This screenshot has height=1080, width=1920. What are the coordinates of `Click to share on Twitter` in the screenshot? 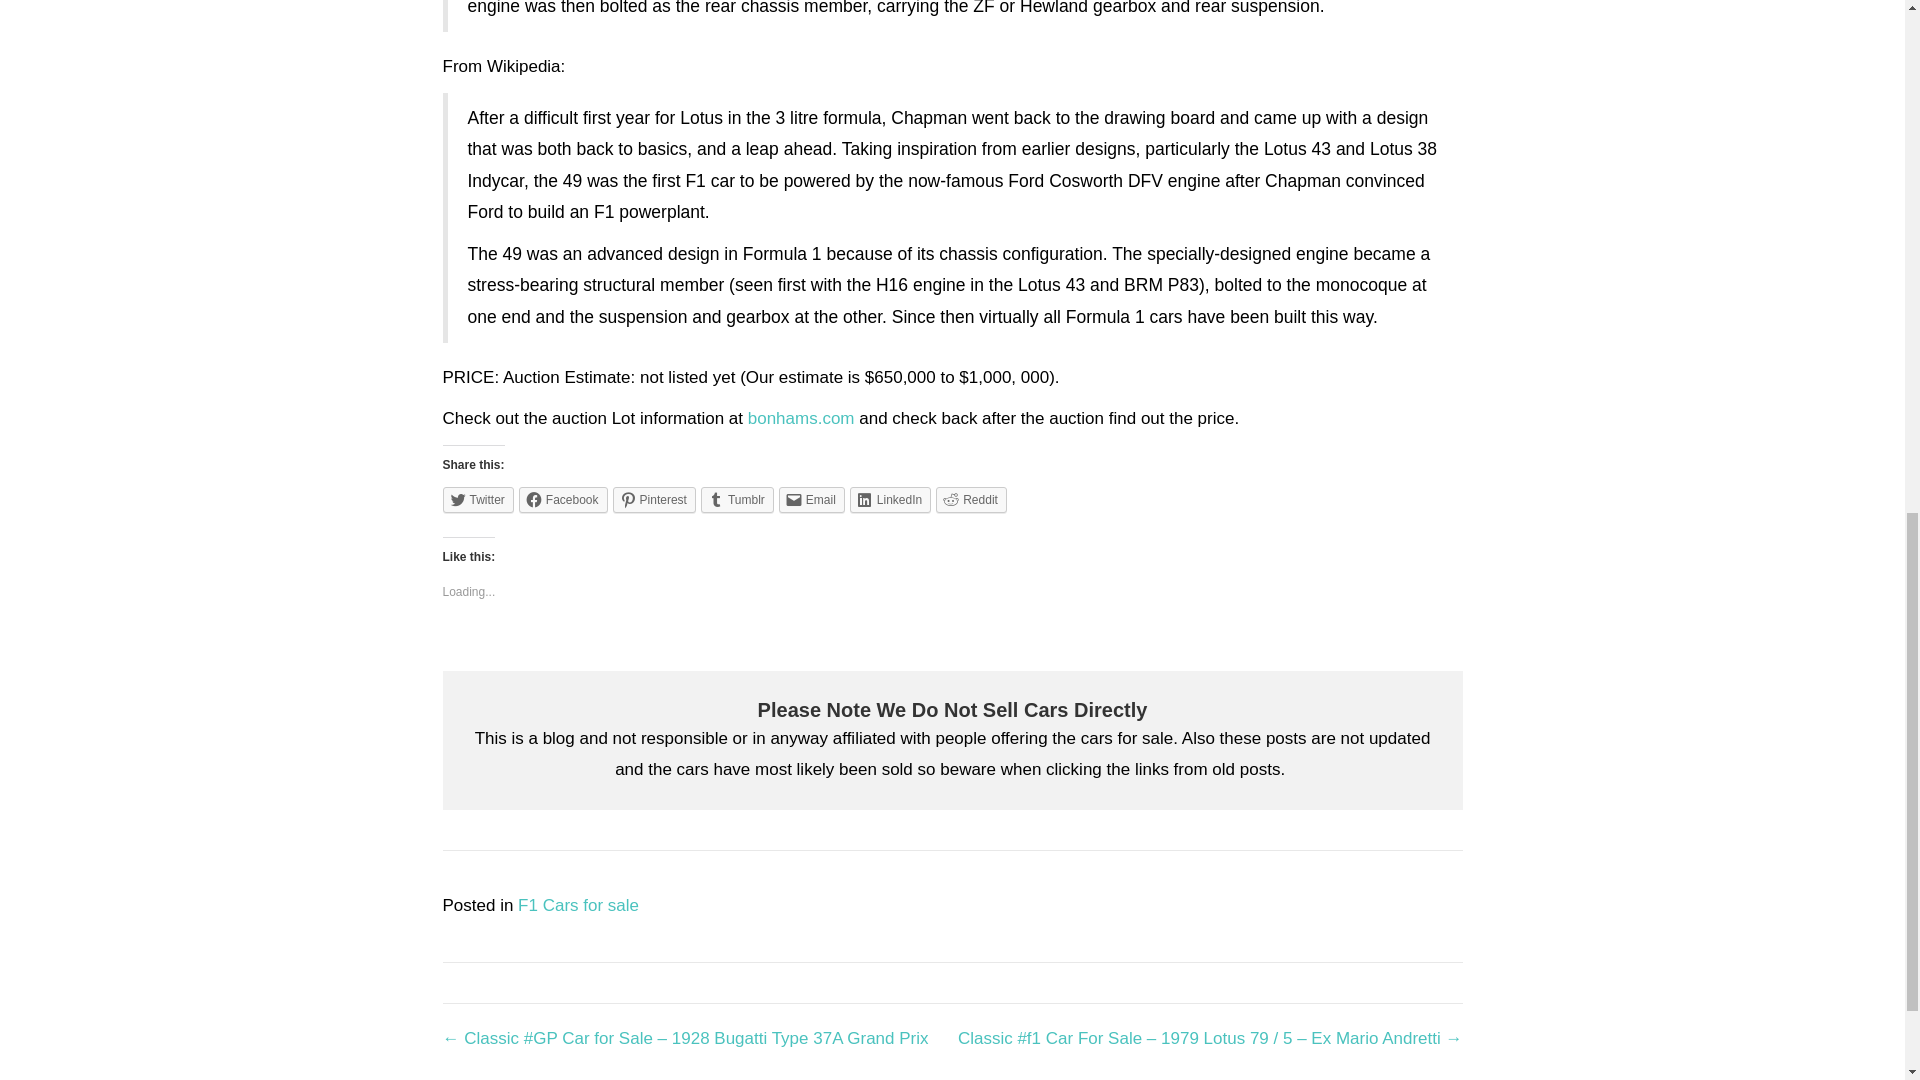 It's located at (476, 500).